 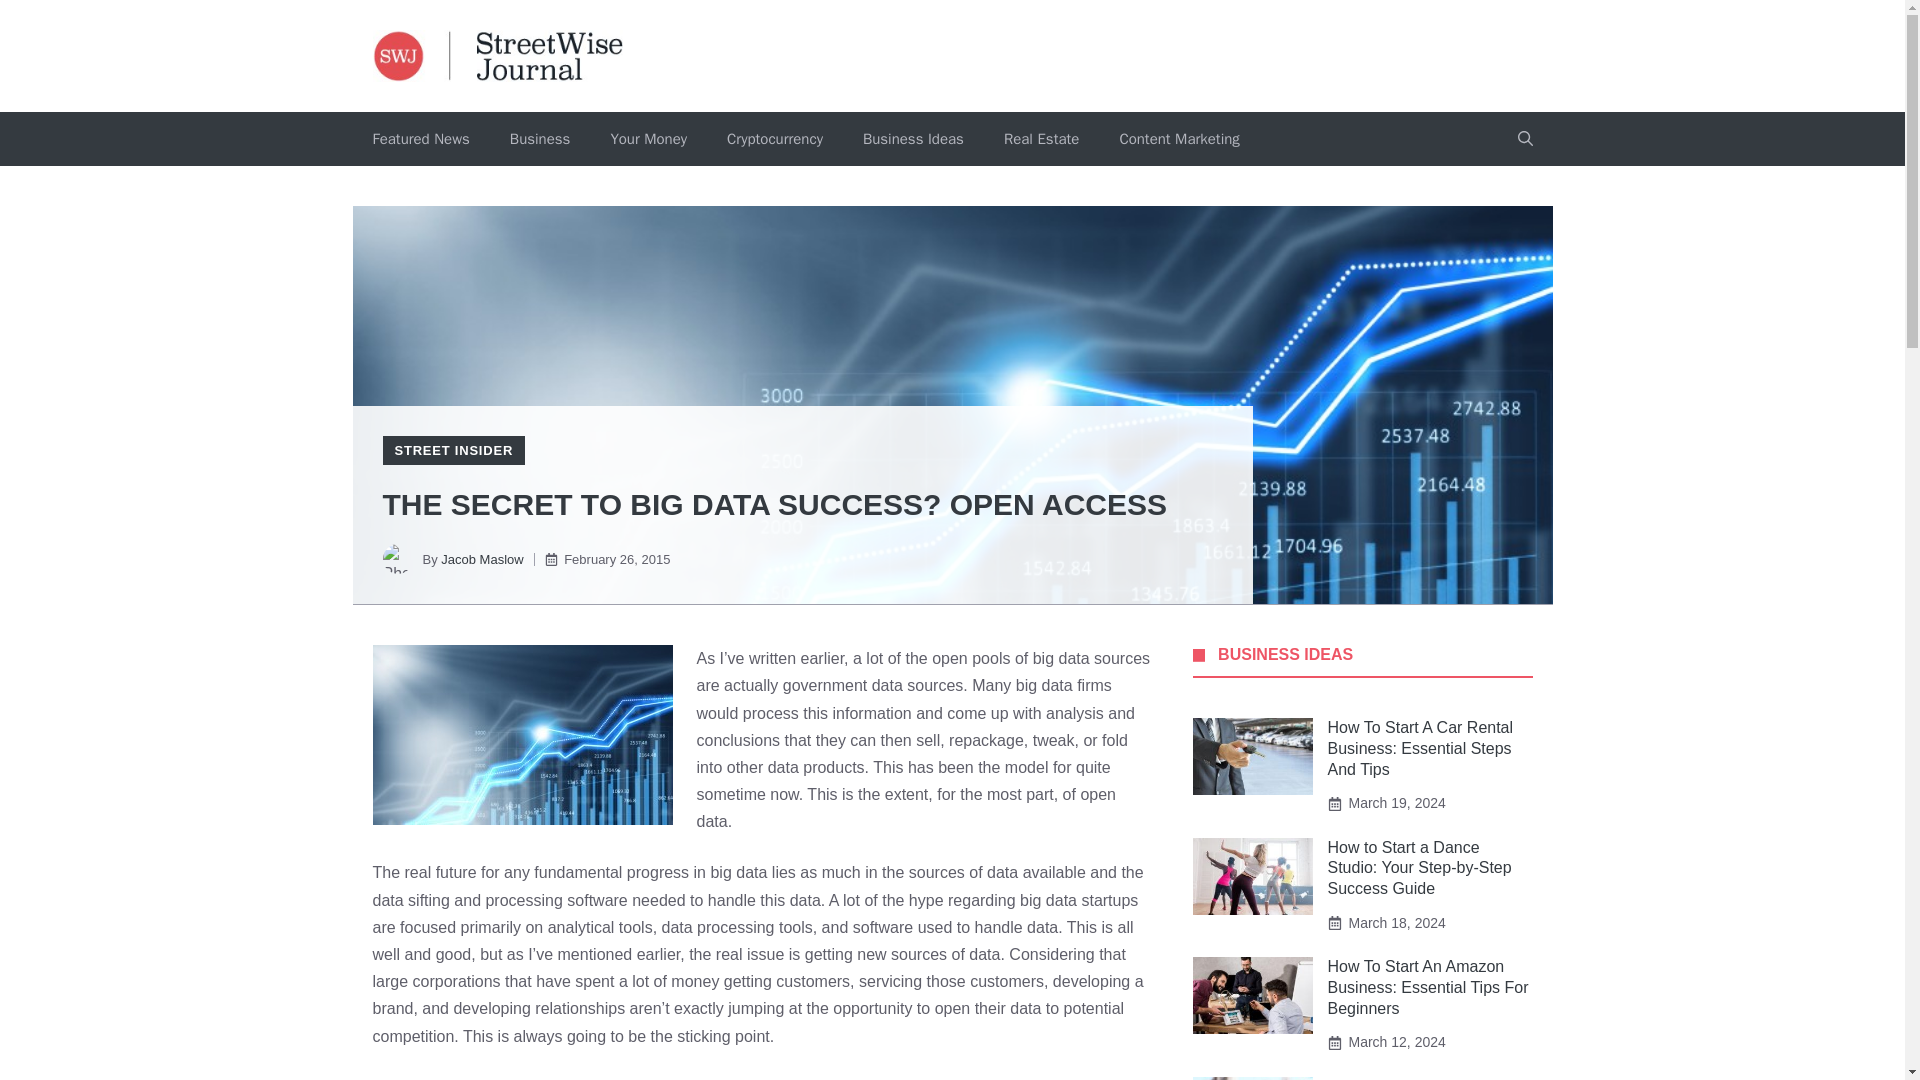 I want to click on How To Start A Car Rental Business: Essential Steps And Tips, so click(x=1421, y=748).